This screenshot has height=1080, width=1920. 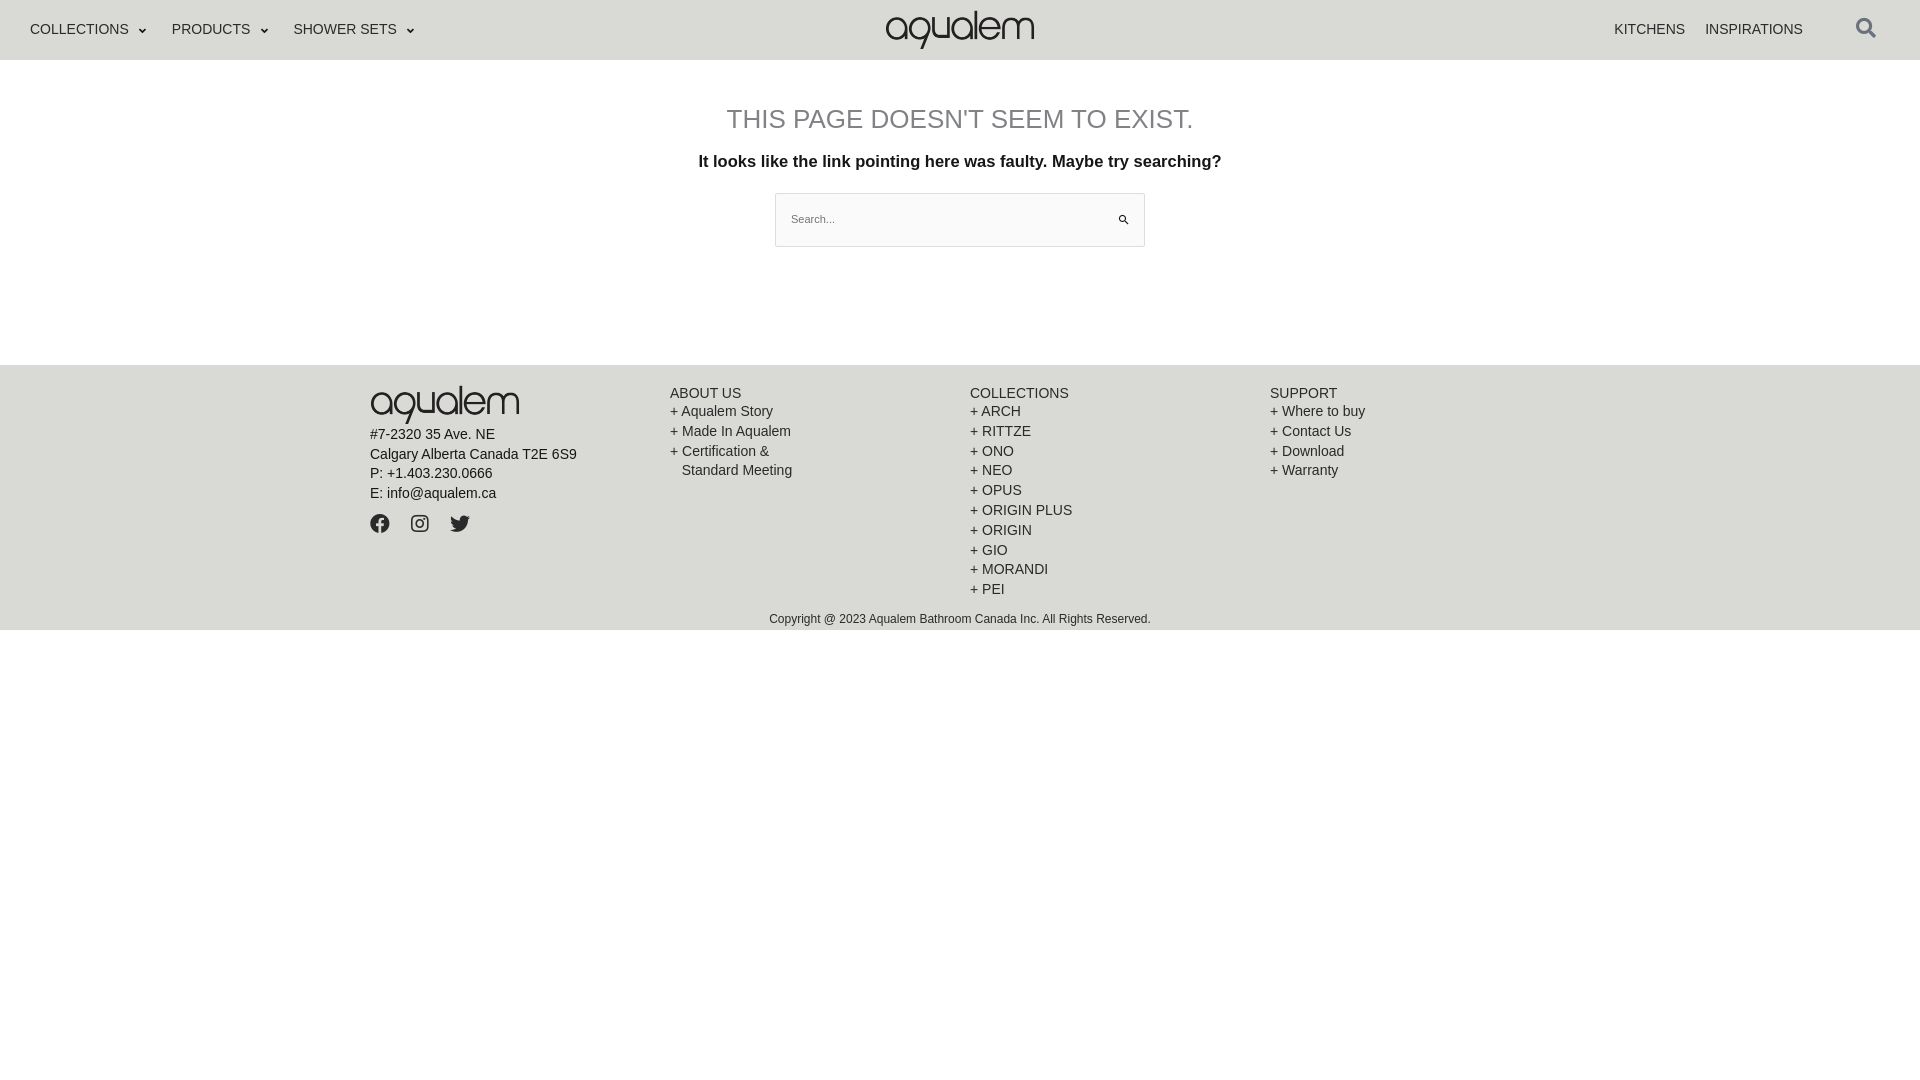 I want to click on + OPUS, so click(x=1110, y=491).